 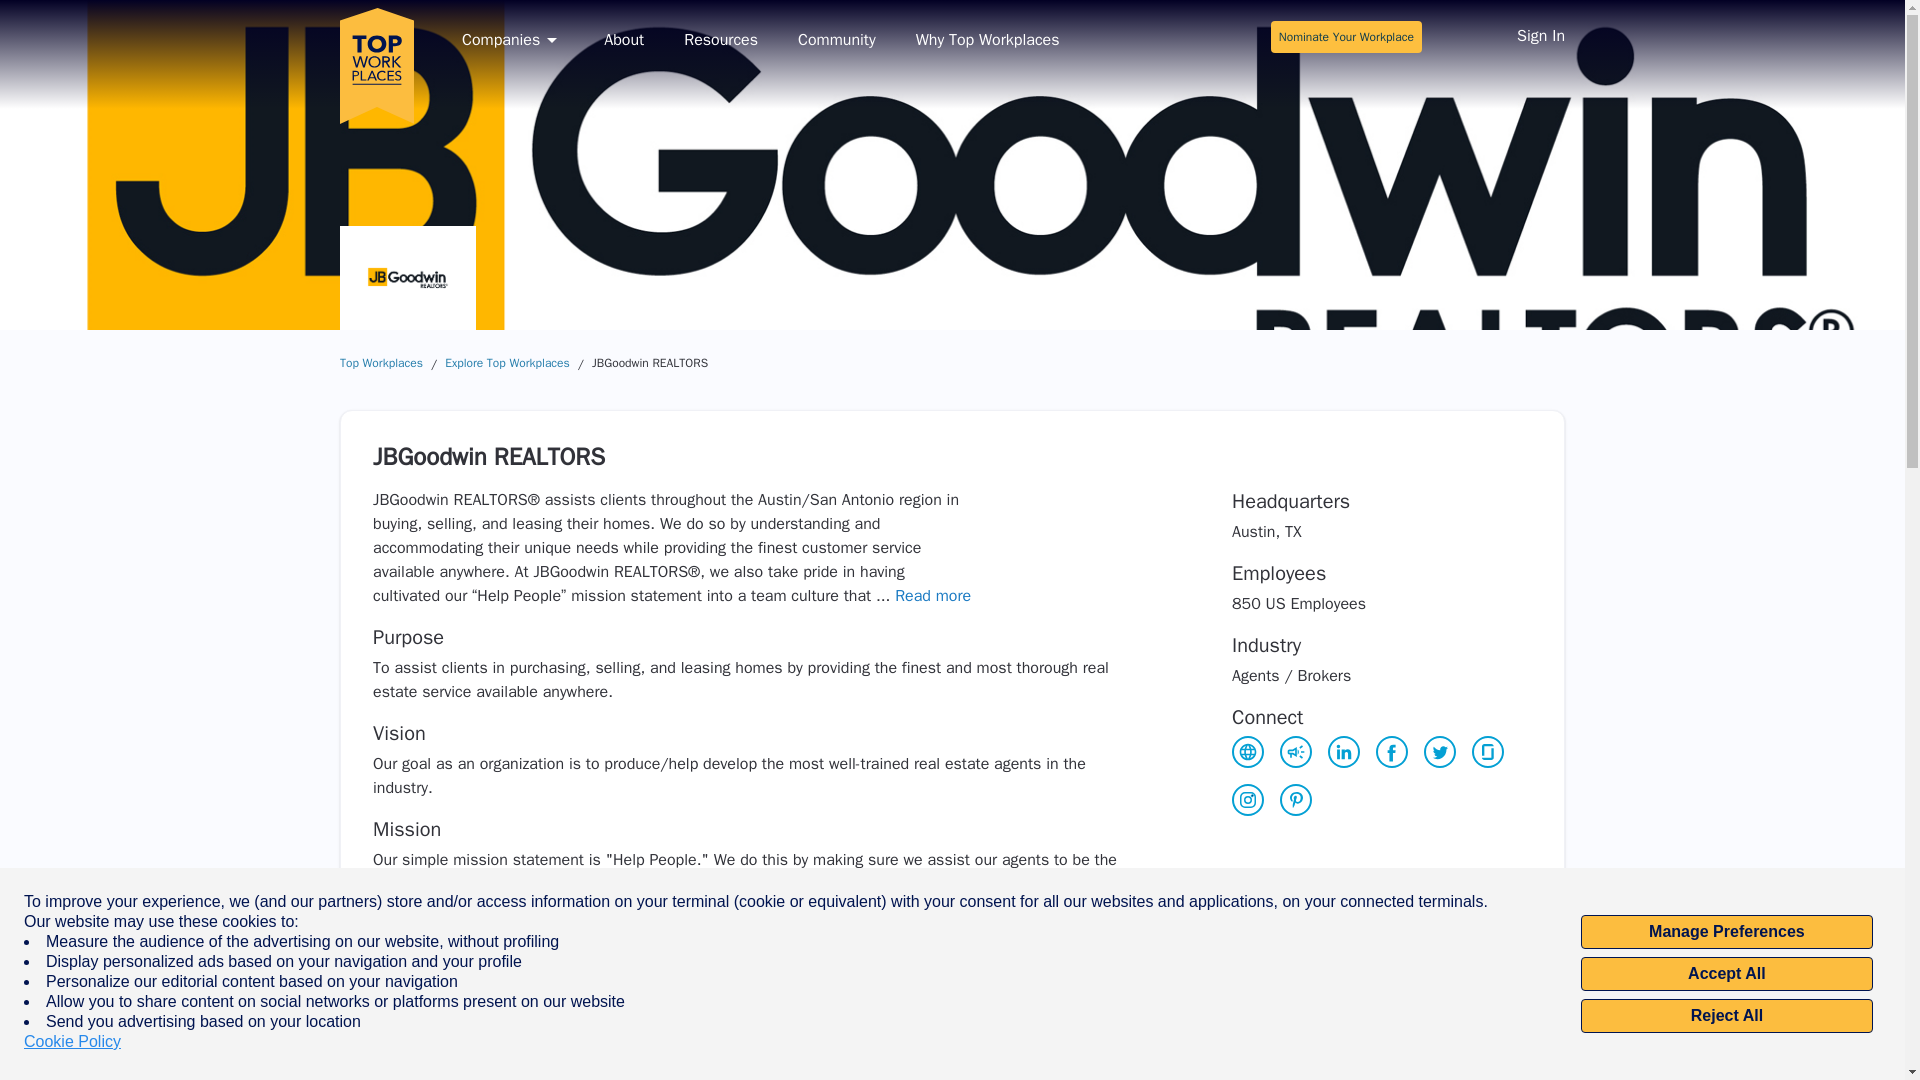 I want to click on About, so click(x=624, y=40).